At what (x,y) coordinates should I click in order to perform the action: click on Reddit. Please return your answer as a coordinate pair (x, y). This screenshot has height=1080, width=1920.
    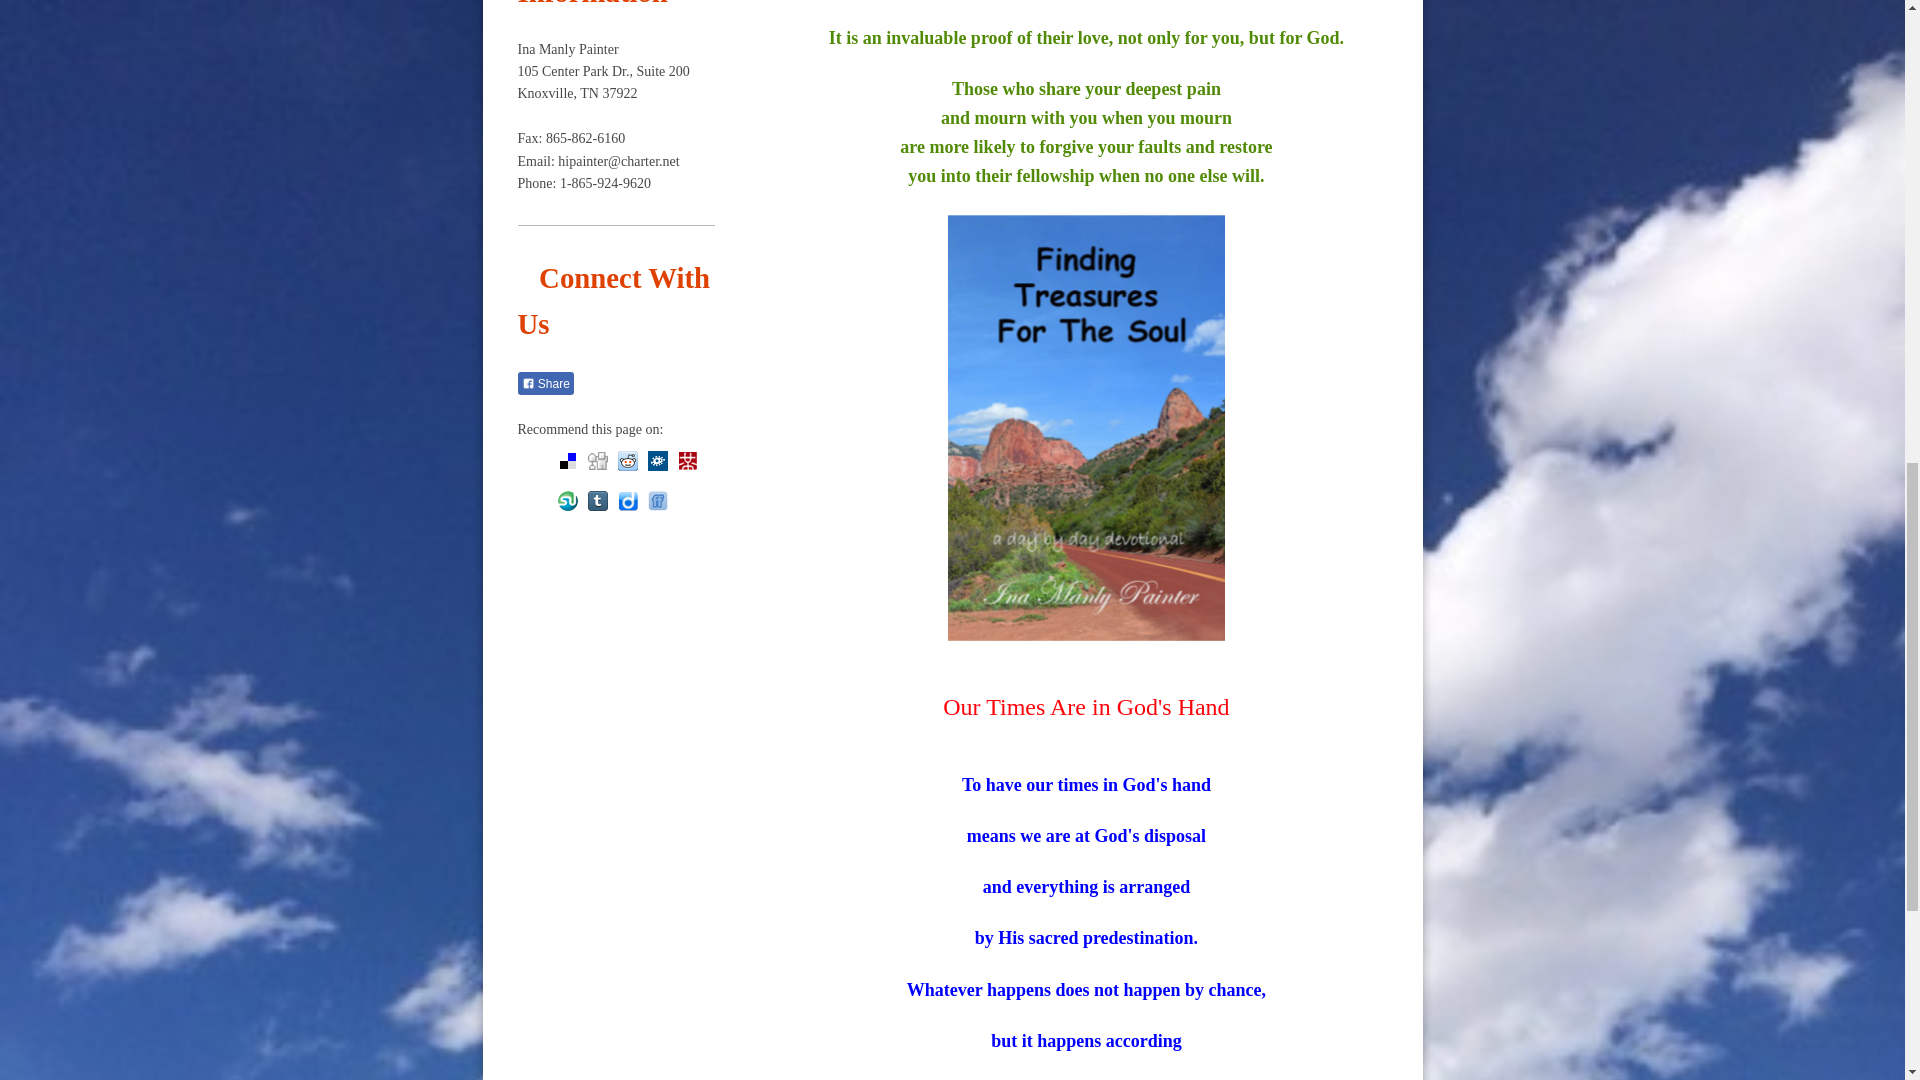
    Looking at the image, I should click on (628, 460).